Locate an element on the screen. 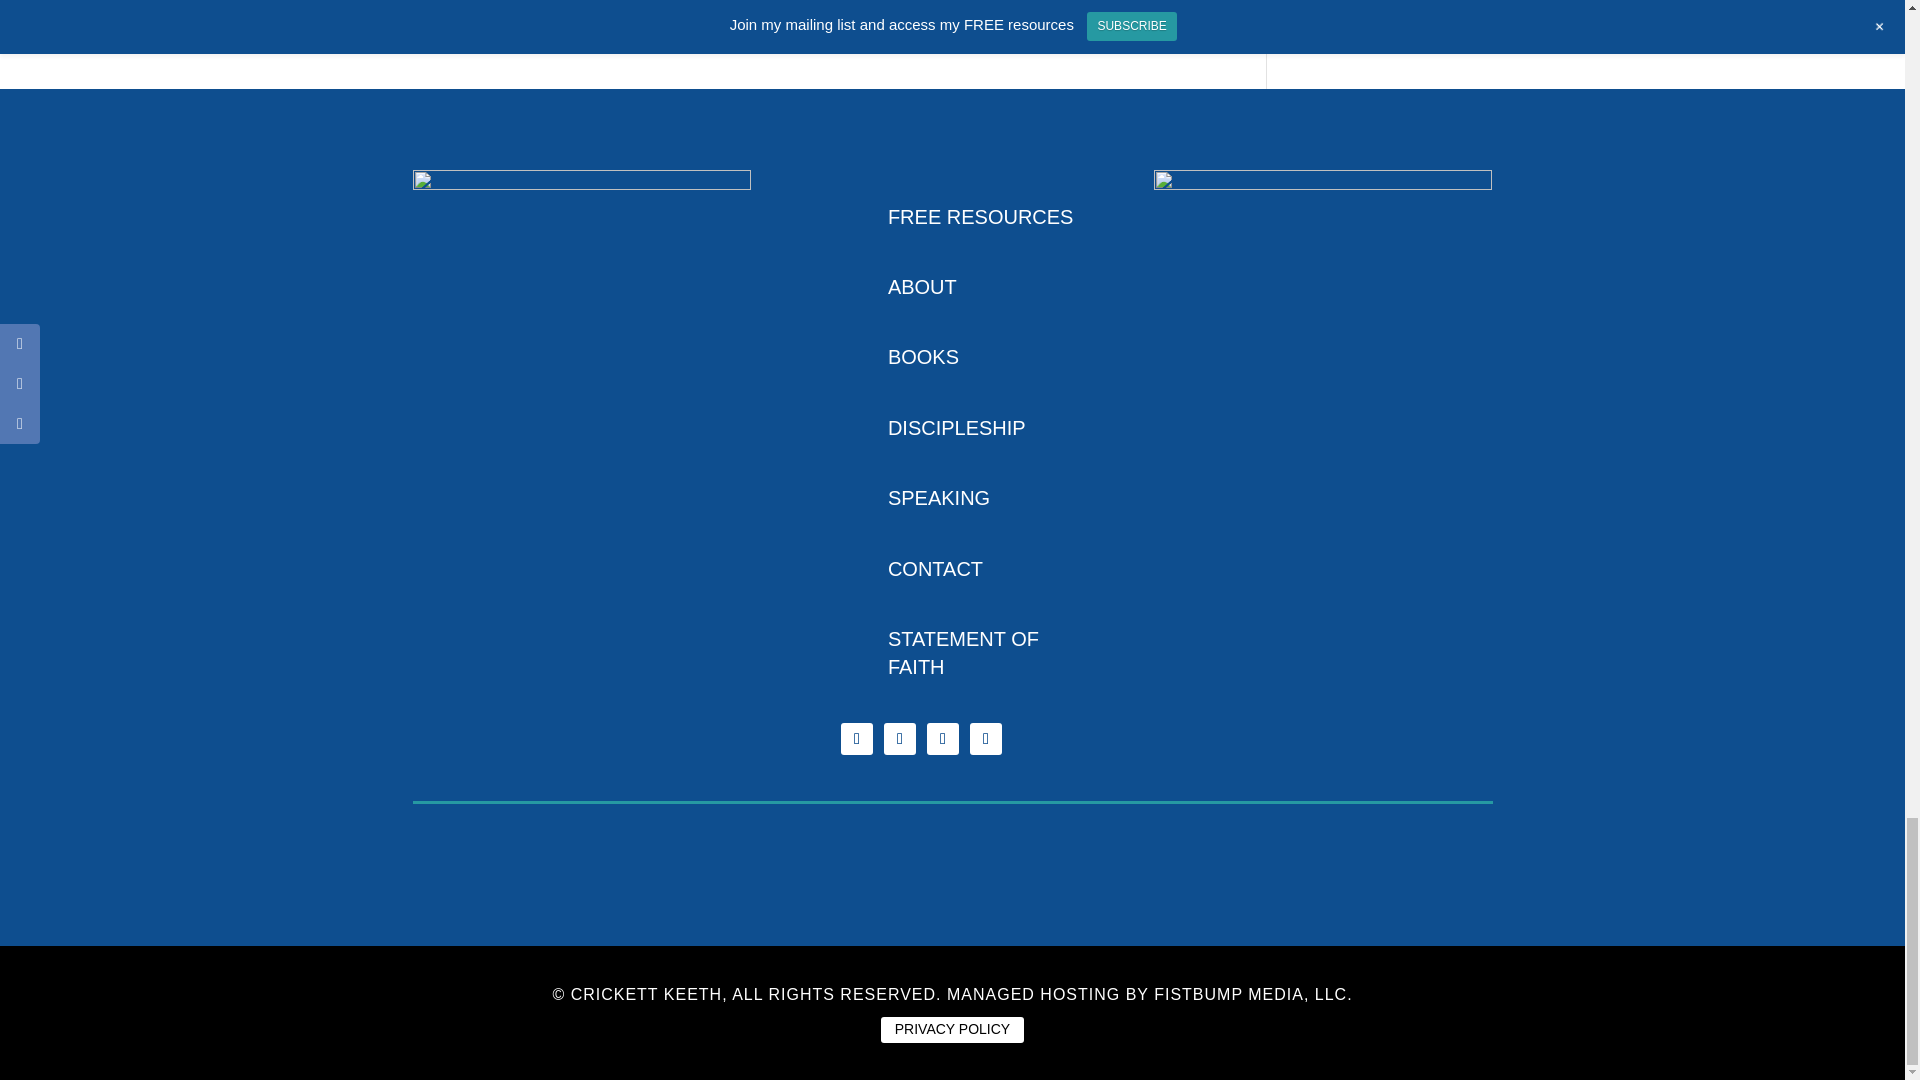 Image resolution: width=1920 pixels, height=1080 pixels. Follow on Facebook is located at coordinates (856, 738).